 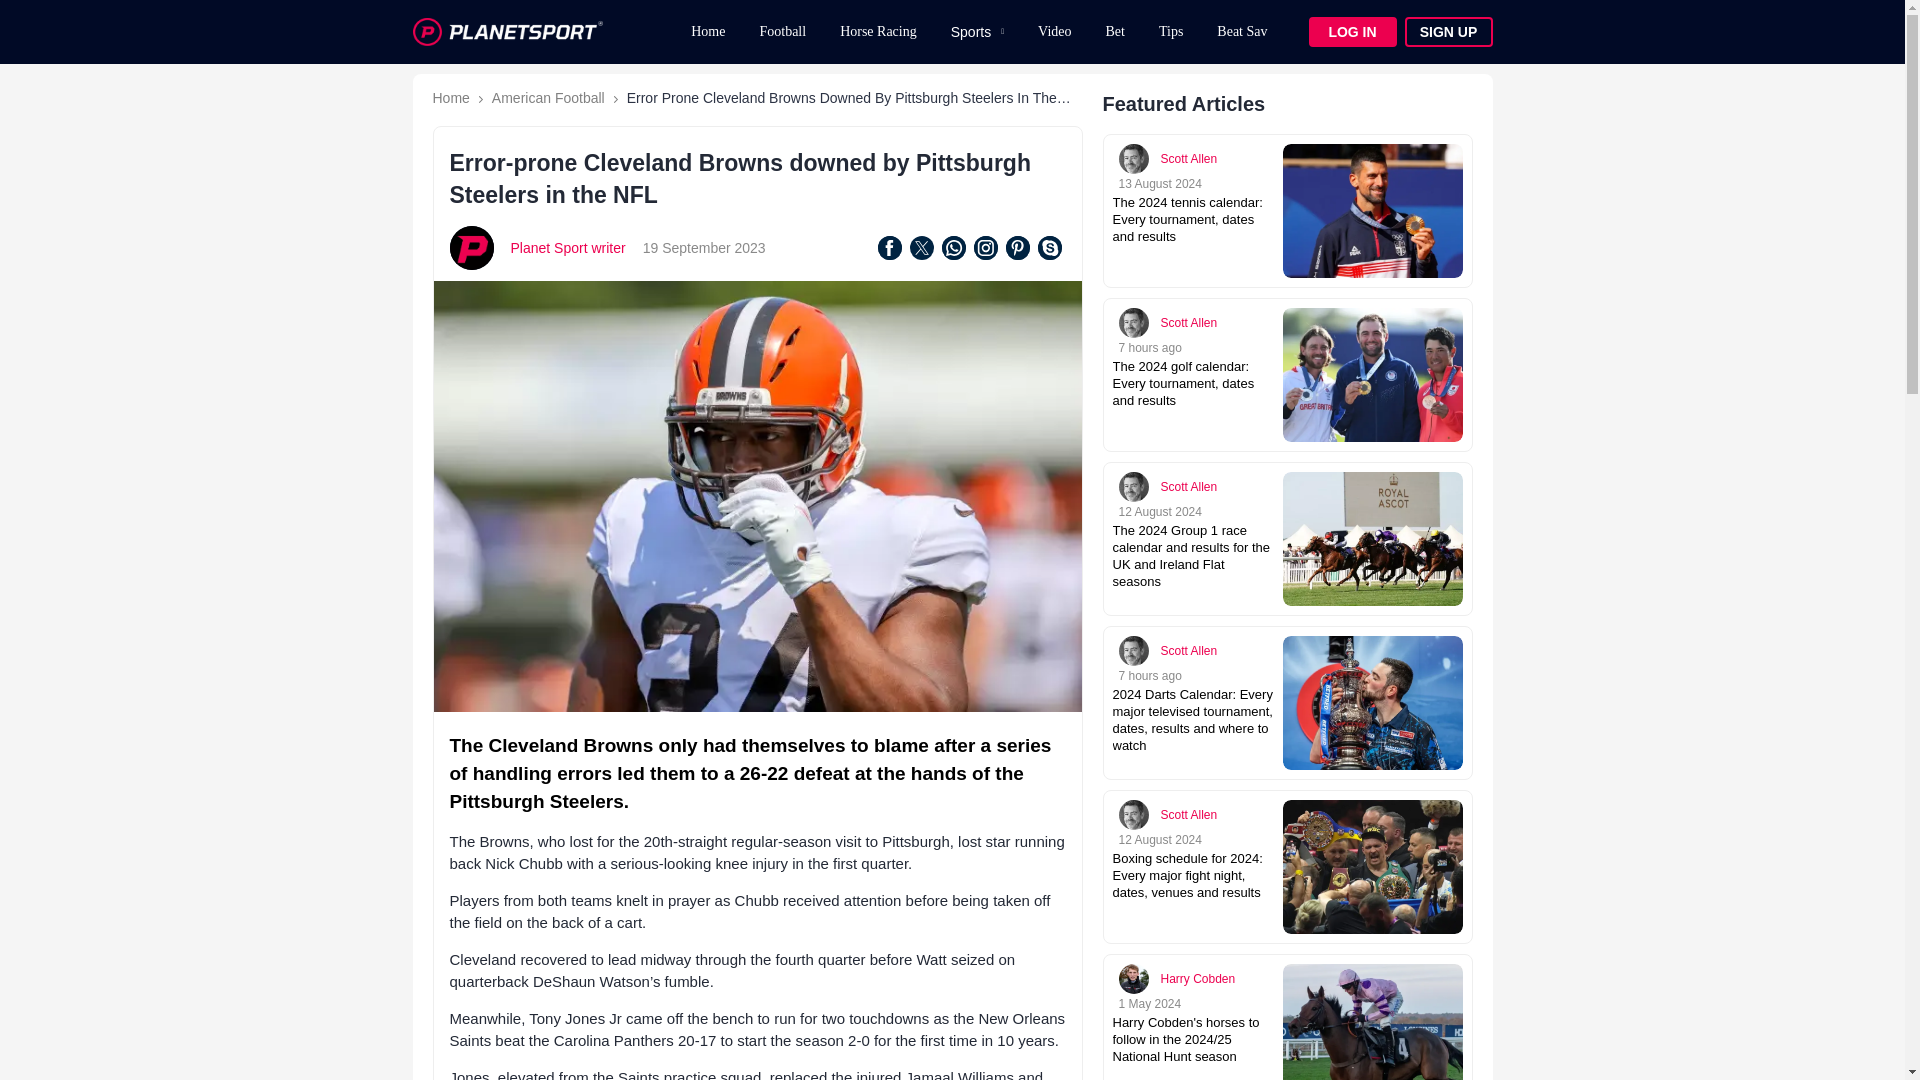 What do you see at coordinates (450, 97) in the screenshot?
I see `Home` at bounding box center [450, 97].